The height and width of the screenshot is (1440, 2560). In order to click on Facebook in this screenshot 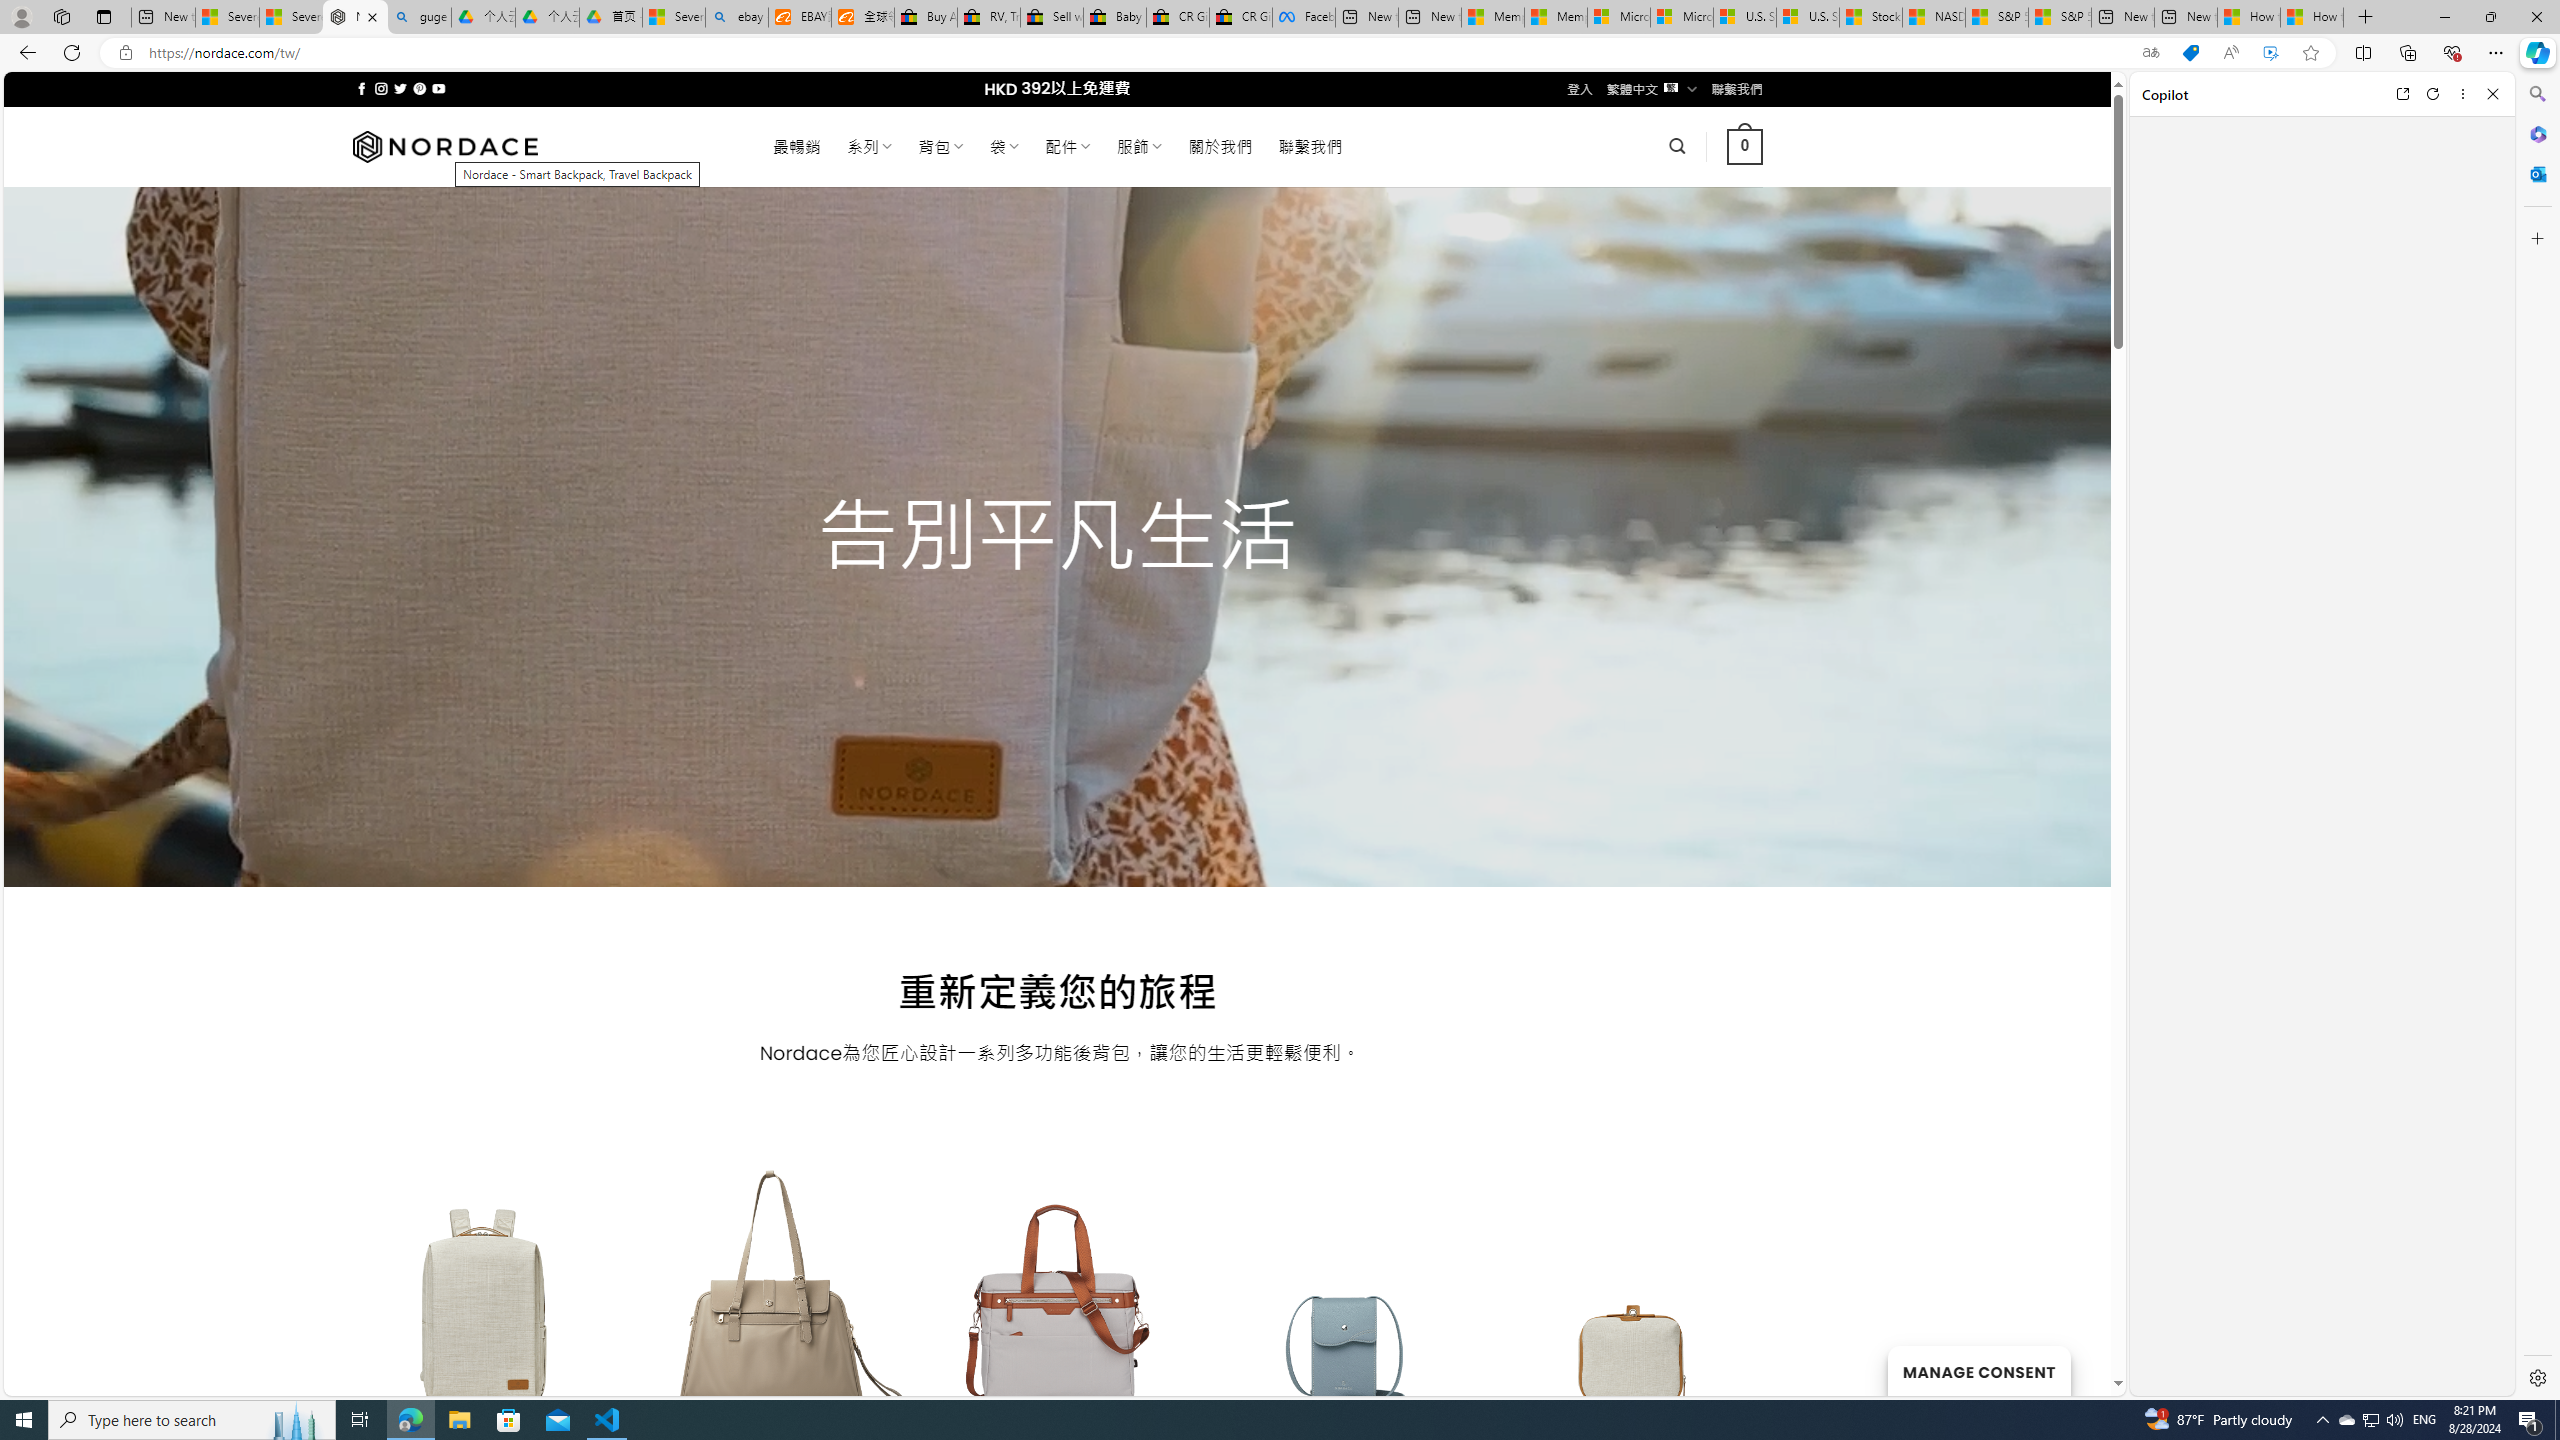, I will do `click(1304, 17)`.